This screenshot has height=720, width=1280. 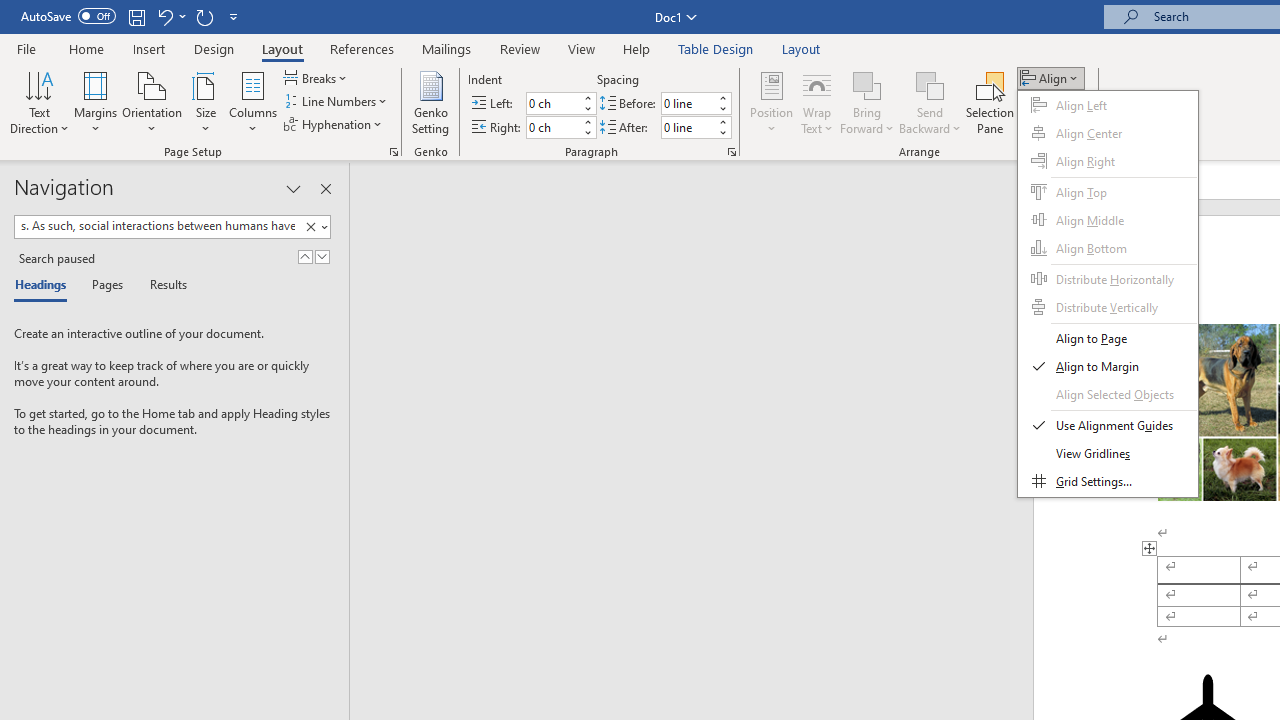 I want to click on Align, so click(x=1051, y=78).